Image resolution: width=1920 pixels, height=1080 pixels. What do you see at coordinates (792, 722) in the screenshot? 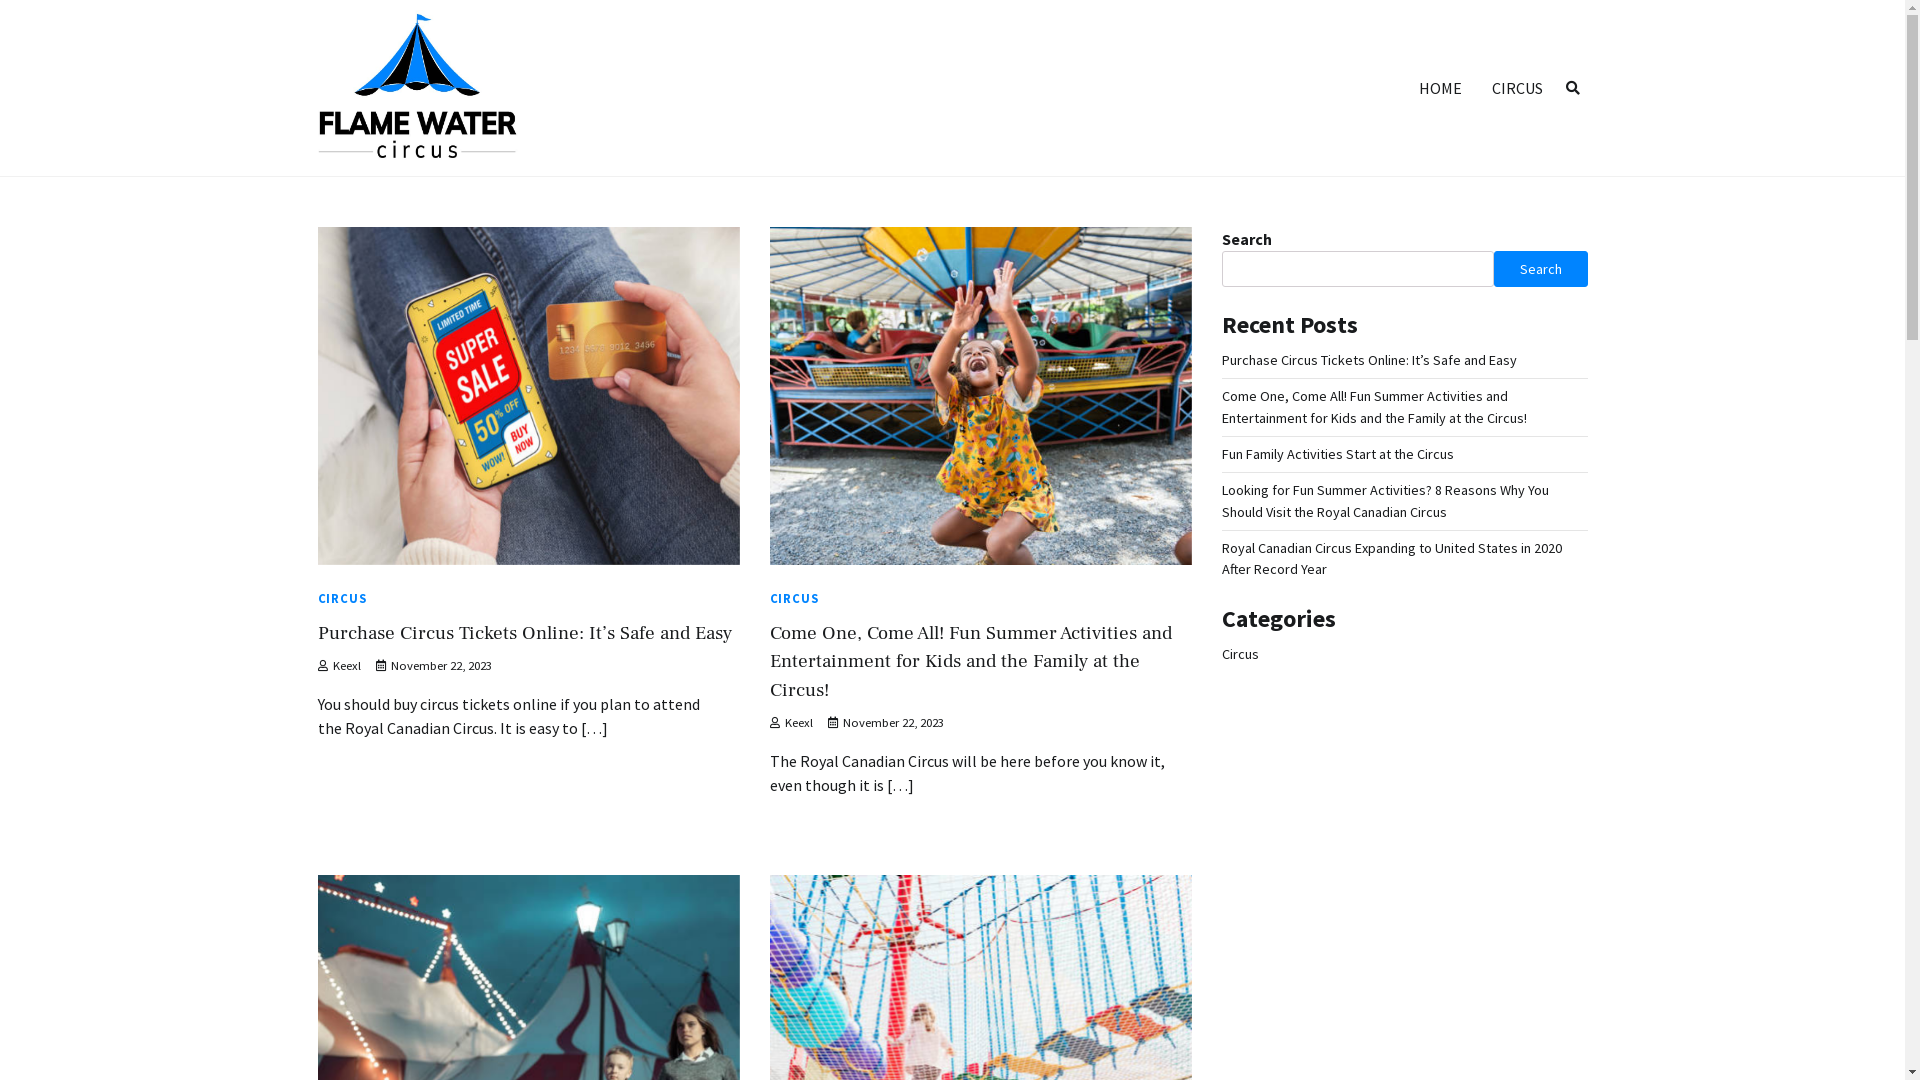
I see `Keexl` at bounding box center [792, 722].